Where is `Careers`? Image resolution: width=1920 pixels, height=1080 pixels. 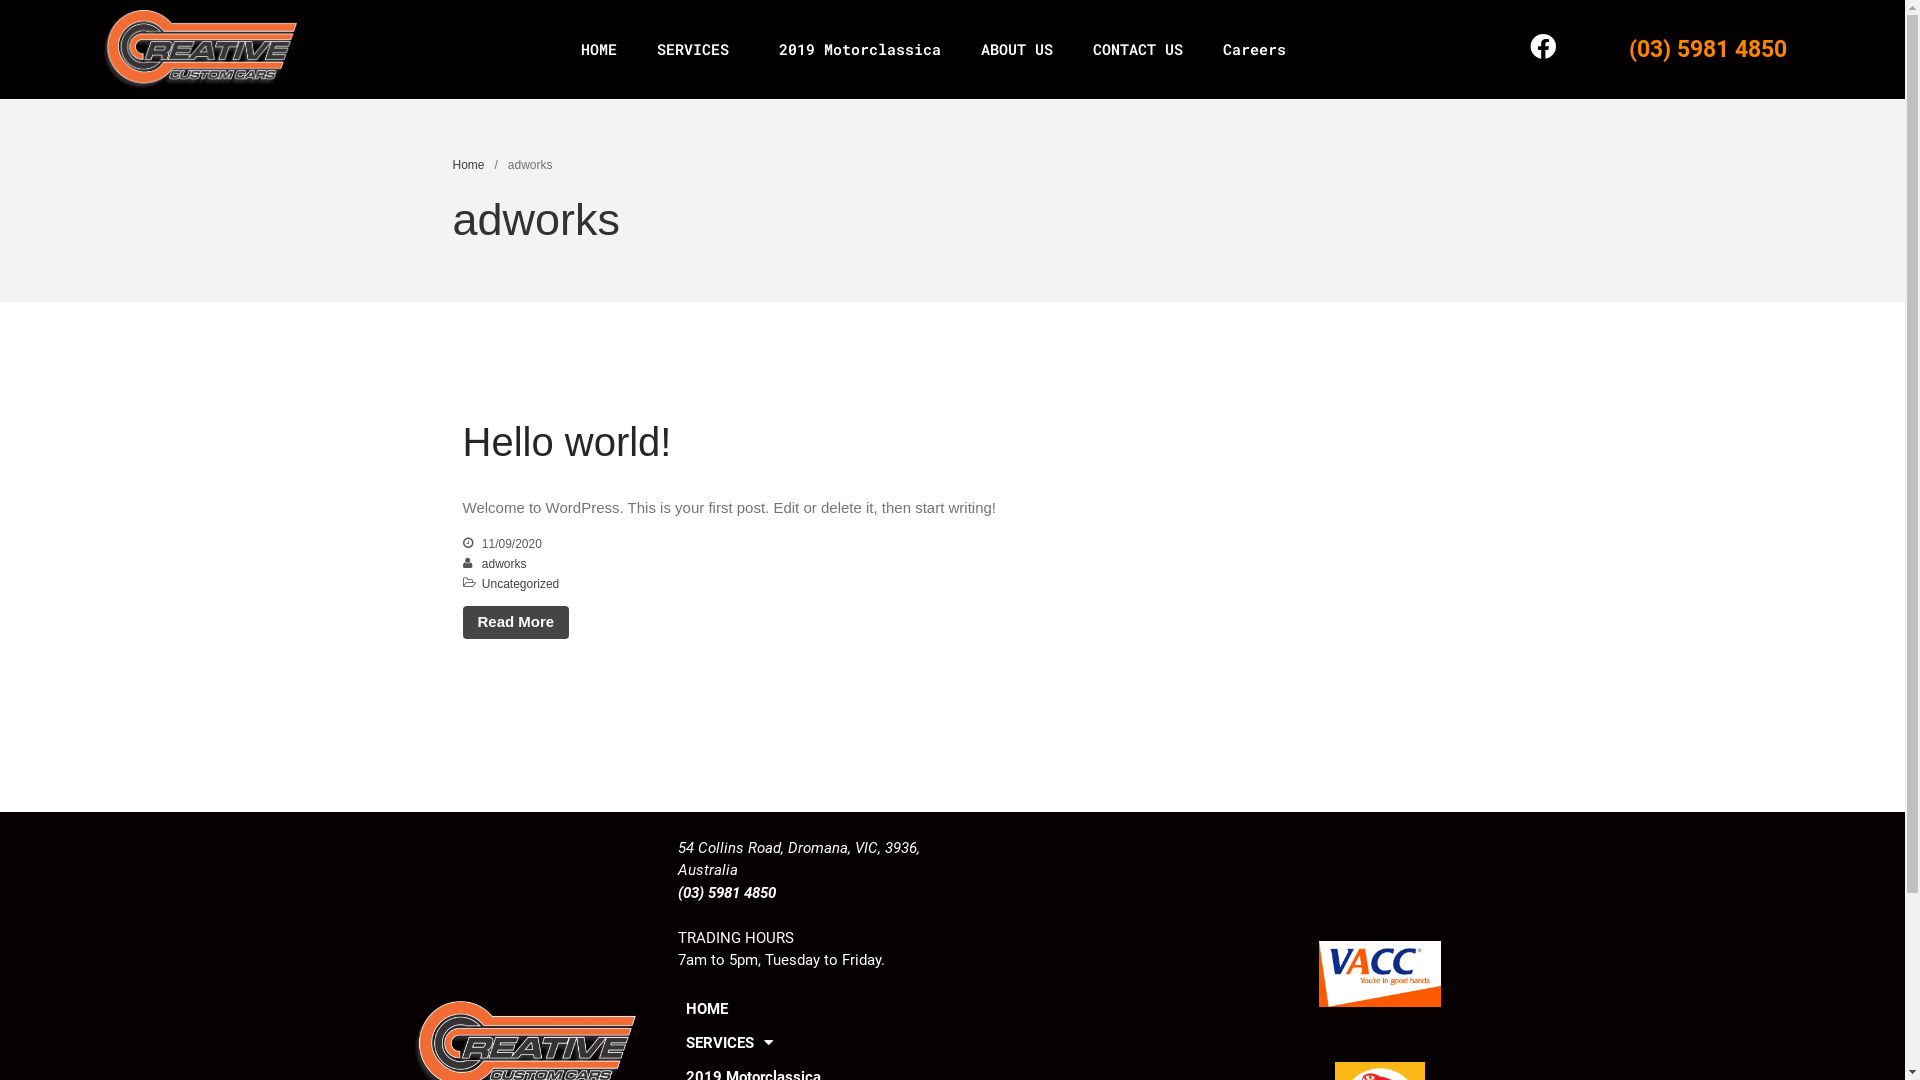
Careers is located at coordinates (1254, 49).